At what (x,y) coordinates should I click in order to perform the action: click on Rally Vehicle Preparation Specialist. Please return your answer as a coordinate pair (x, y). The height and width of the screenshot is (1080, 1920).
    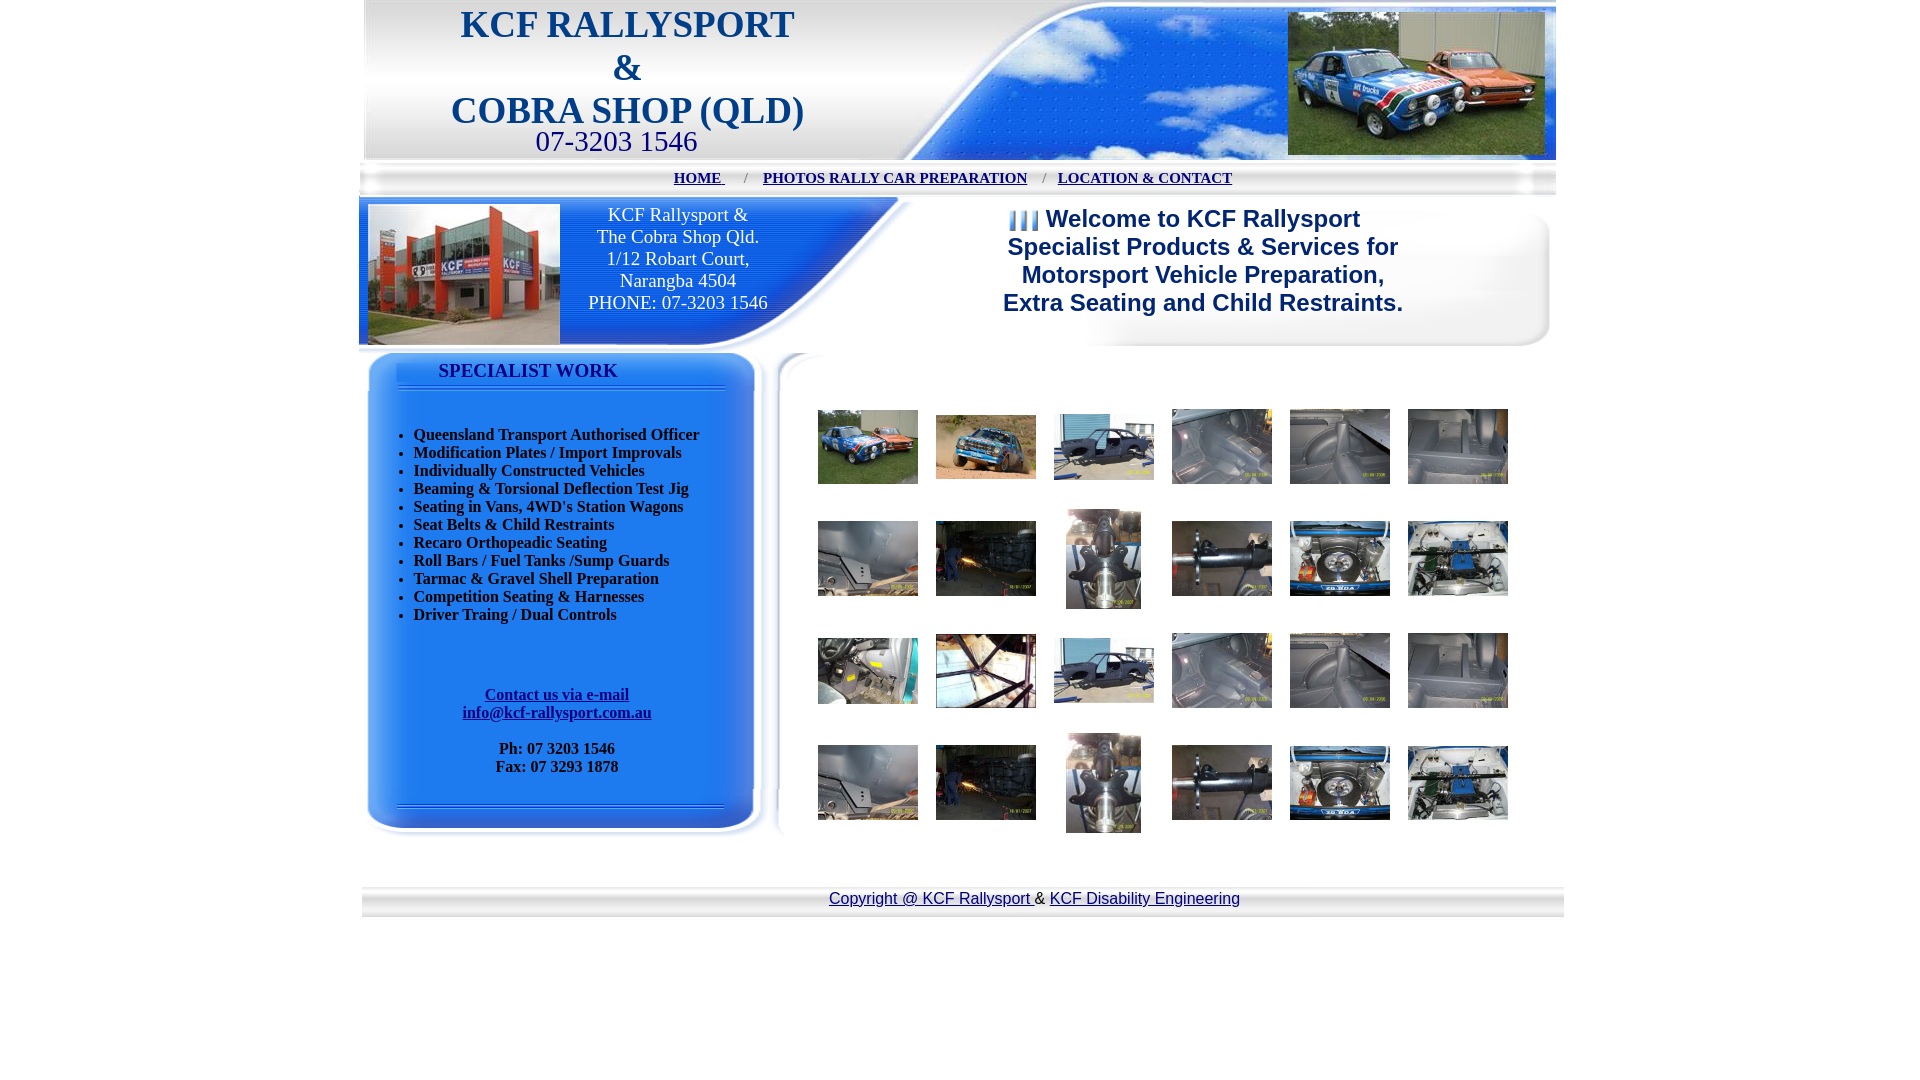
    Looking at the image, I should click on (1416, 84).